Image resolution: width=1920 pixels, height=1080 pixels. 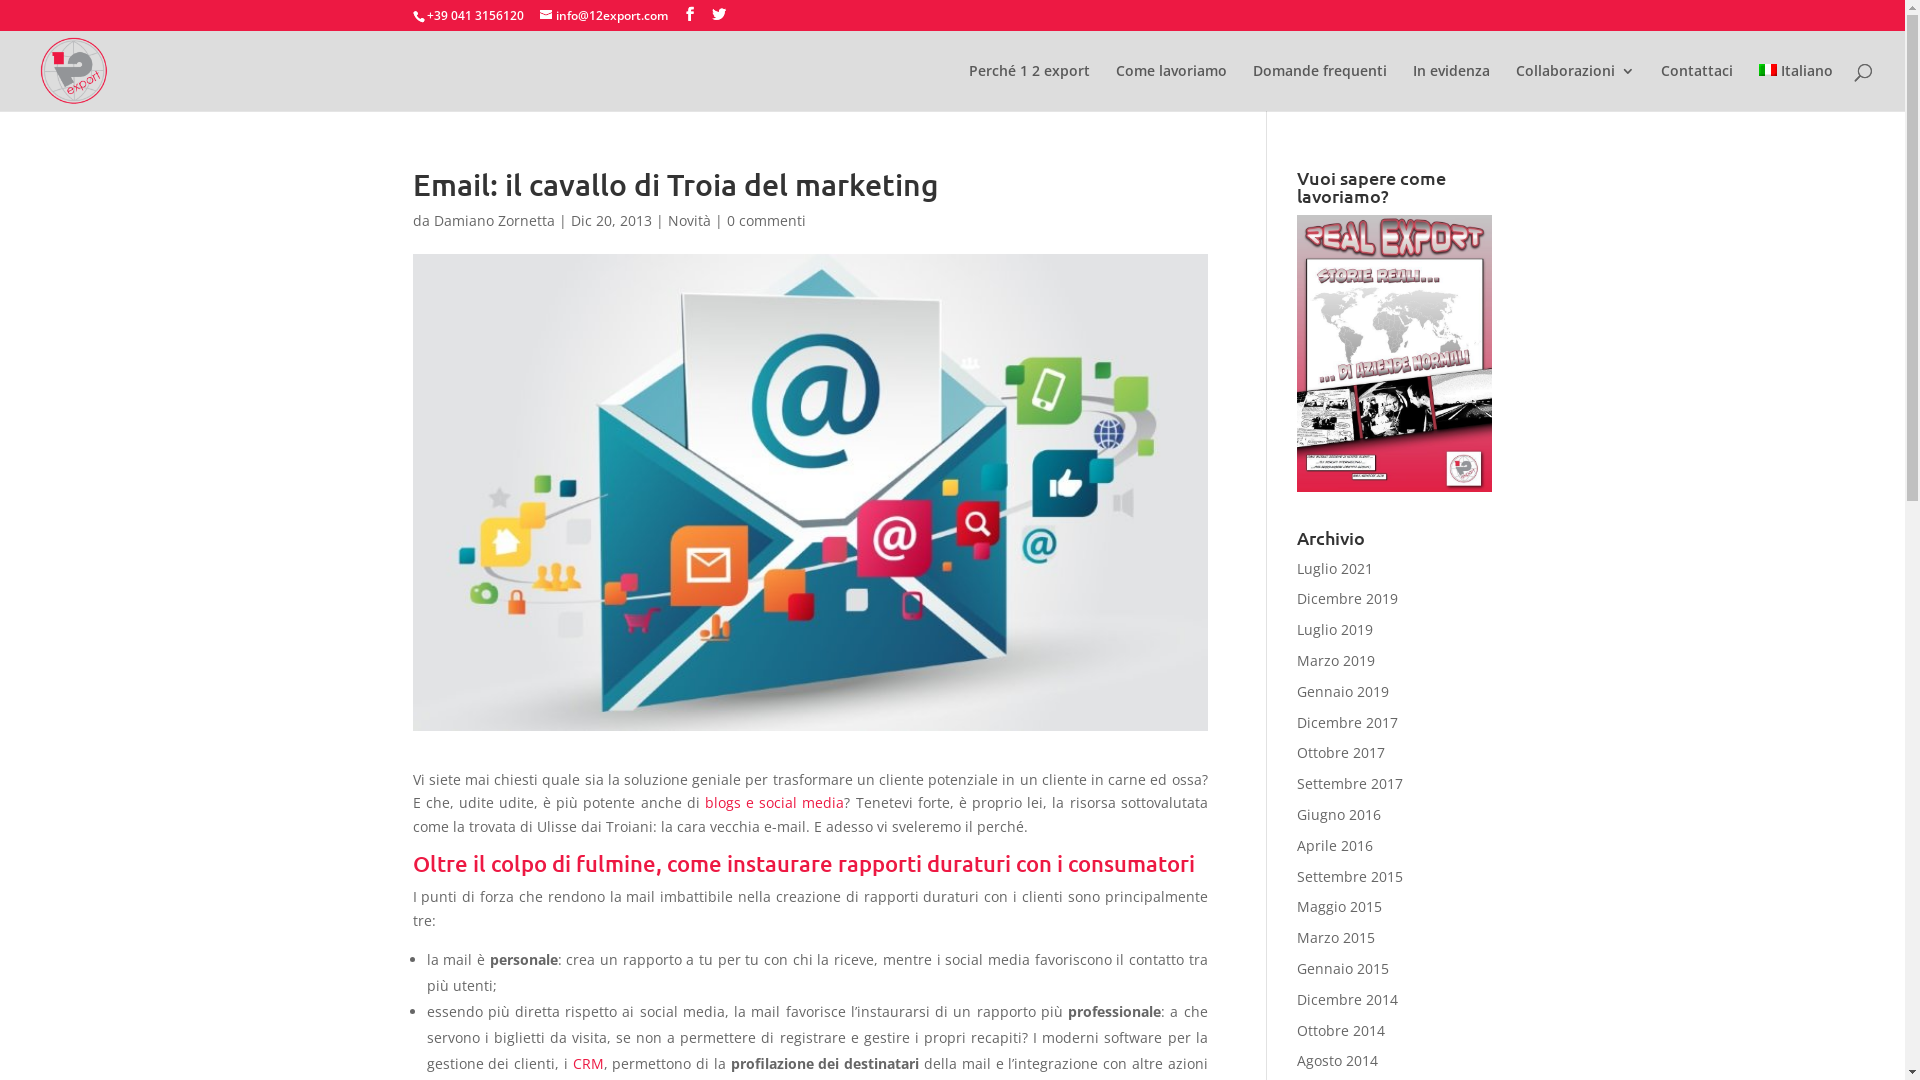 I want to click on Luglio 2021, so click(x=1335, y=568).